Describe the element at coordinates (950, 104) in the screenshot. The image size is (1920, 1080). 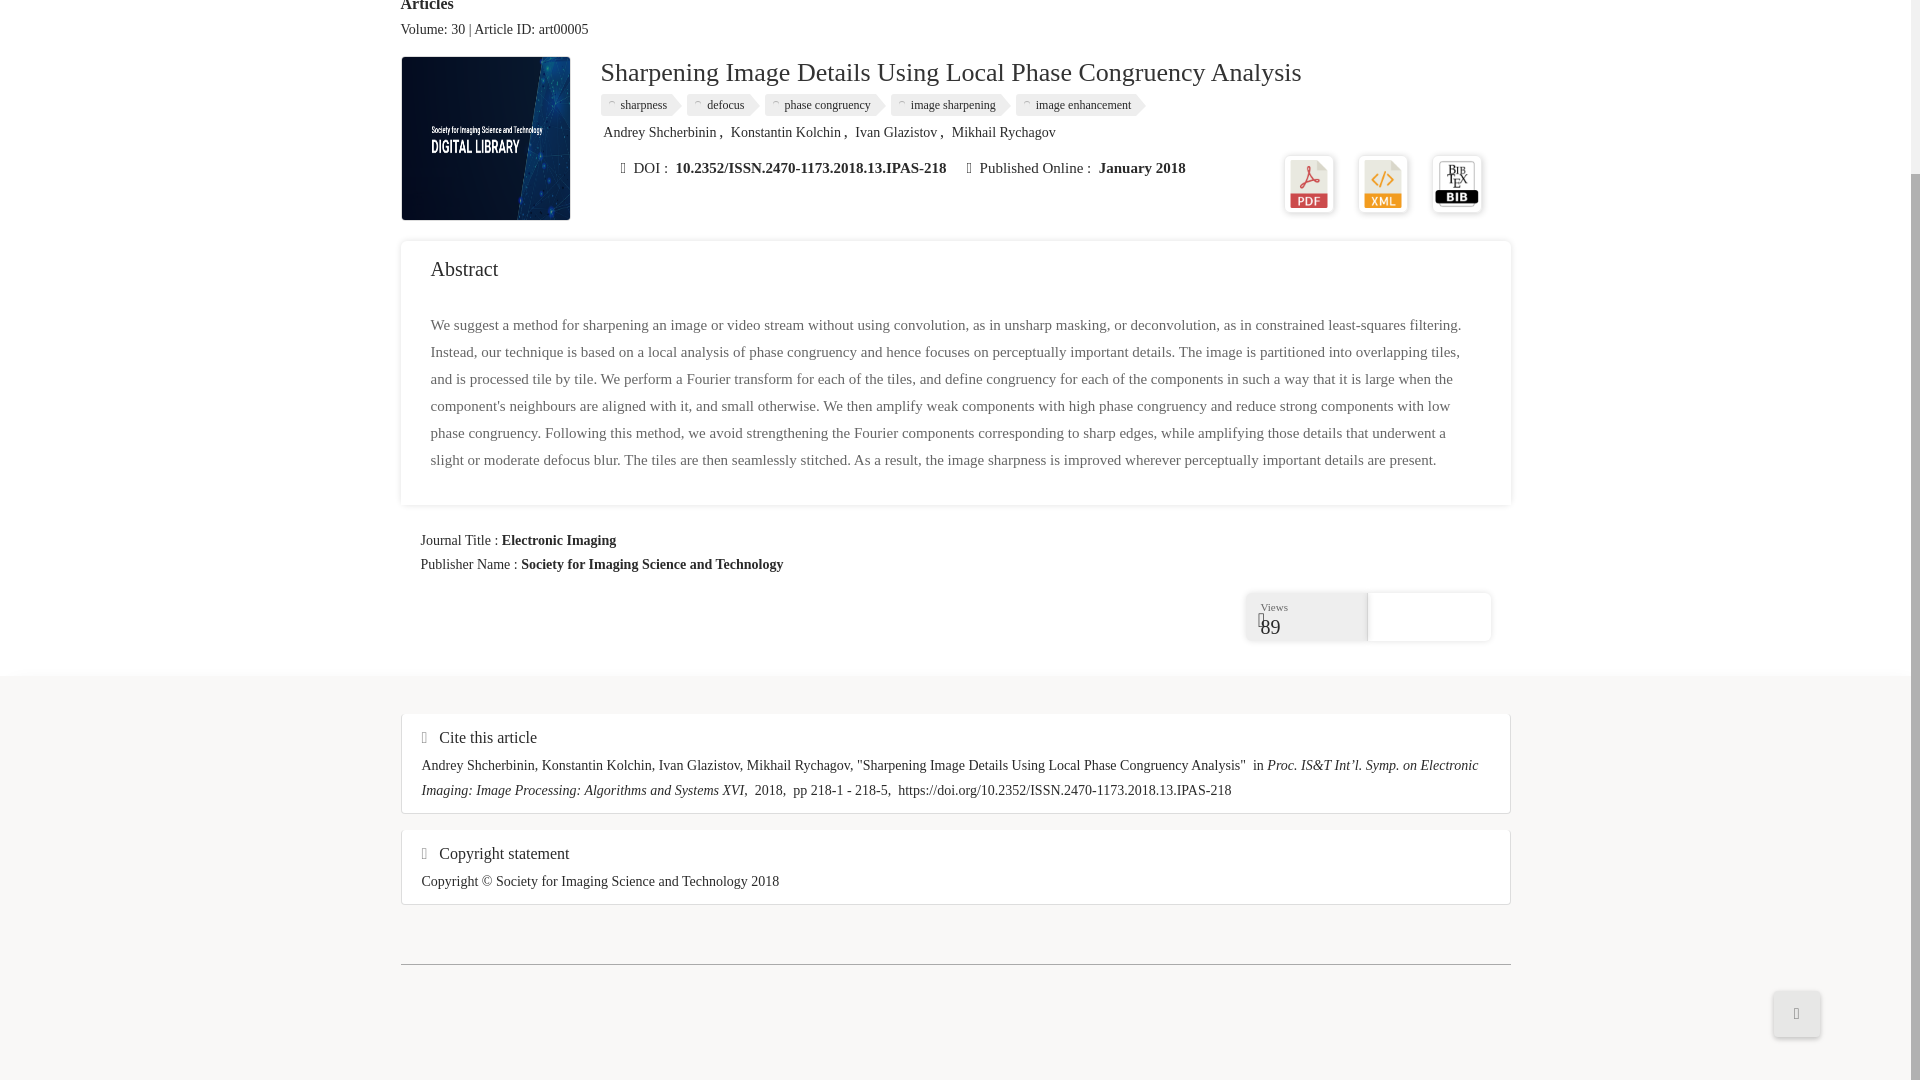
I see `image sharpening` at that location.